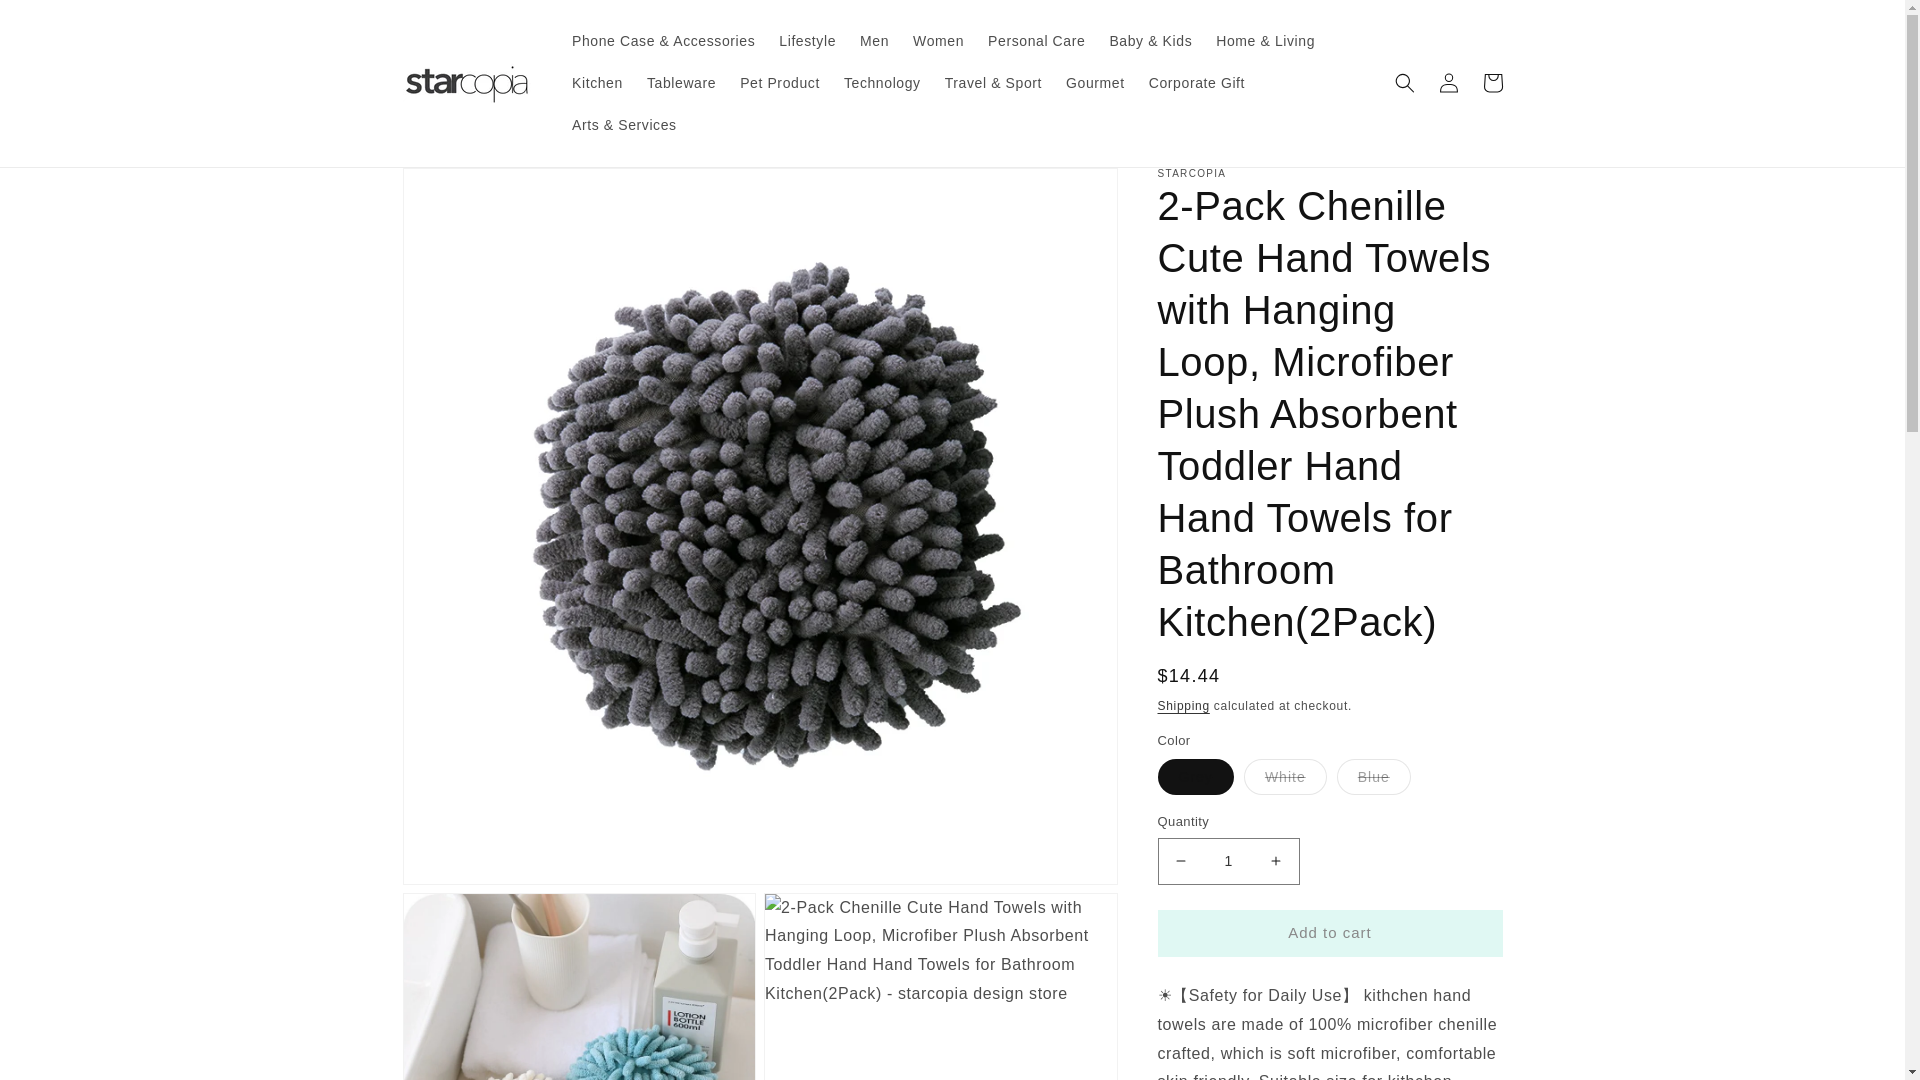 The width and height of the screenshot is (1920, 1080). What do you see at coordinates (807, 40) in the screenshot?
I see `Lifestyle` at bounding box center [807, 40].